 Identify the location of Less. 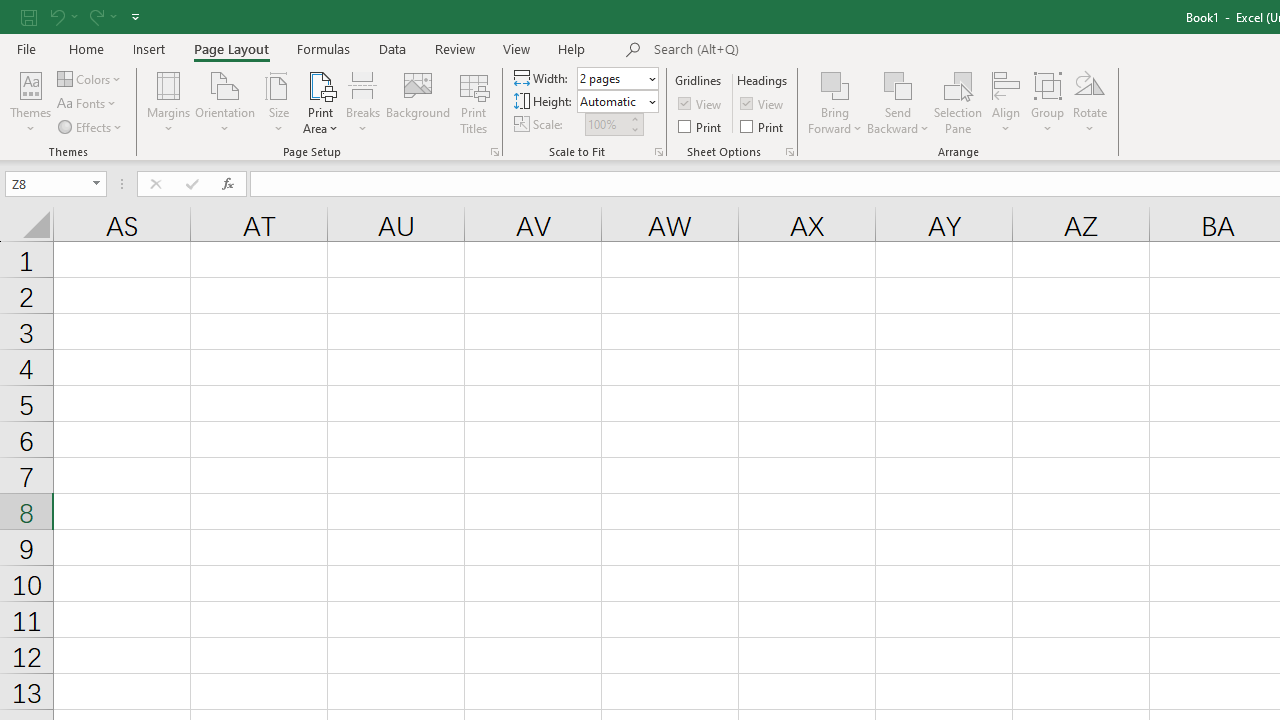
(634, 129).